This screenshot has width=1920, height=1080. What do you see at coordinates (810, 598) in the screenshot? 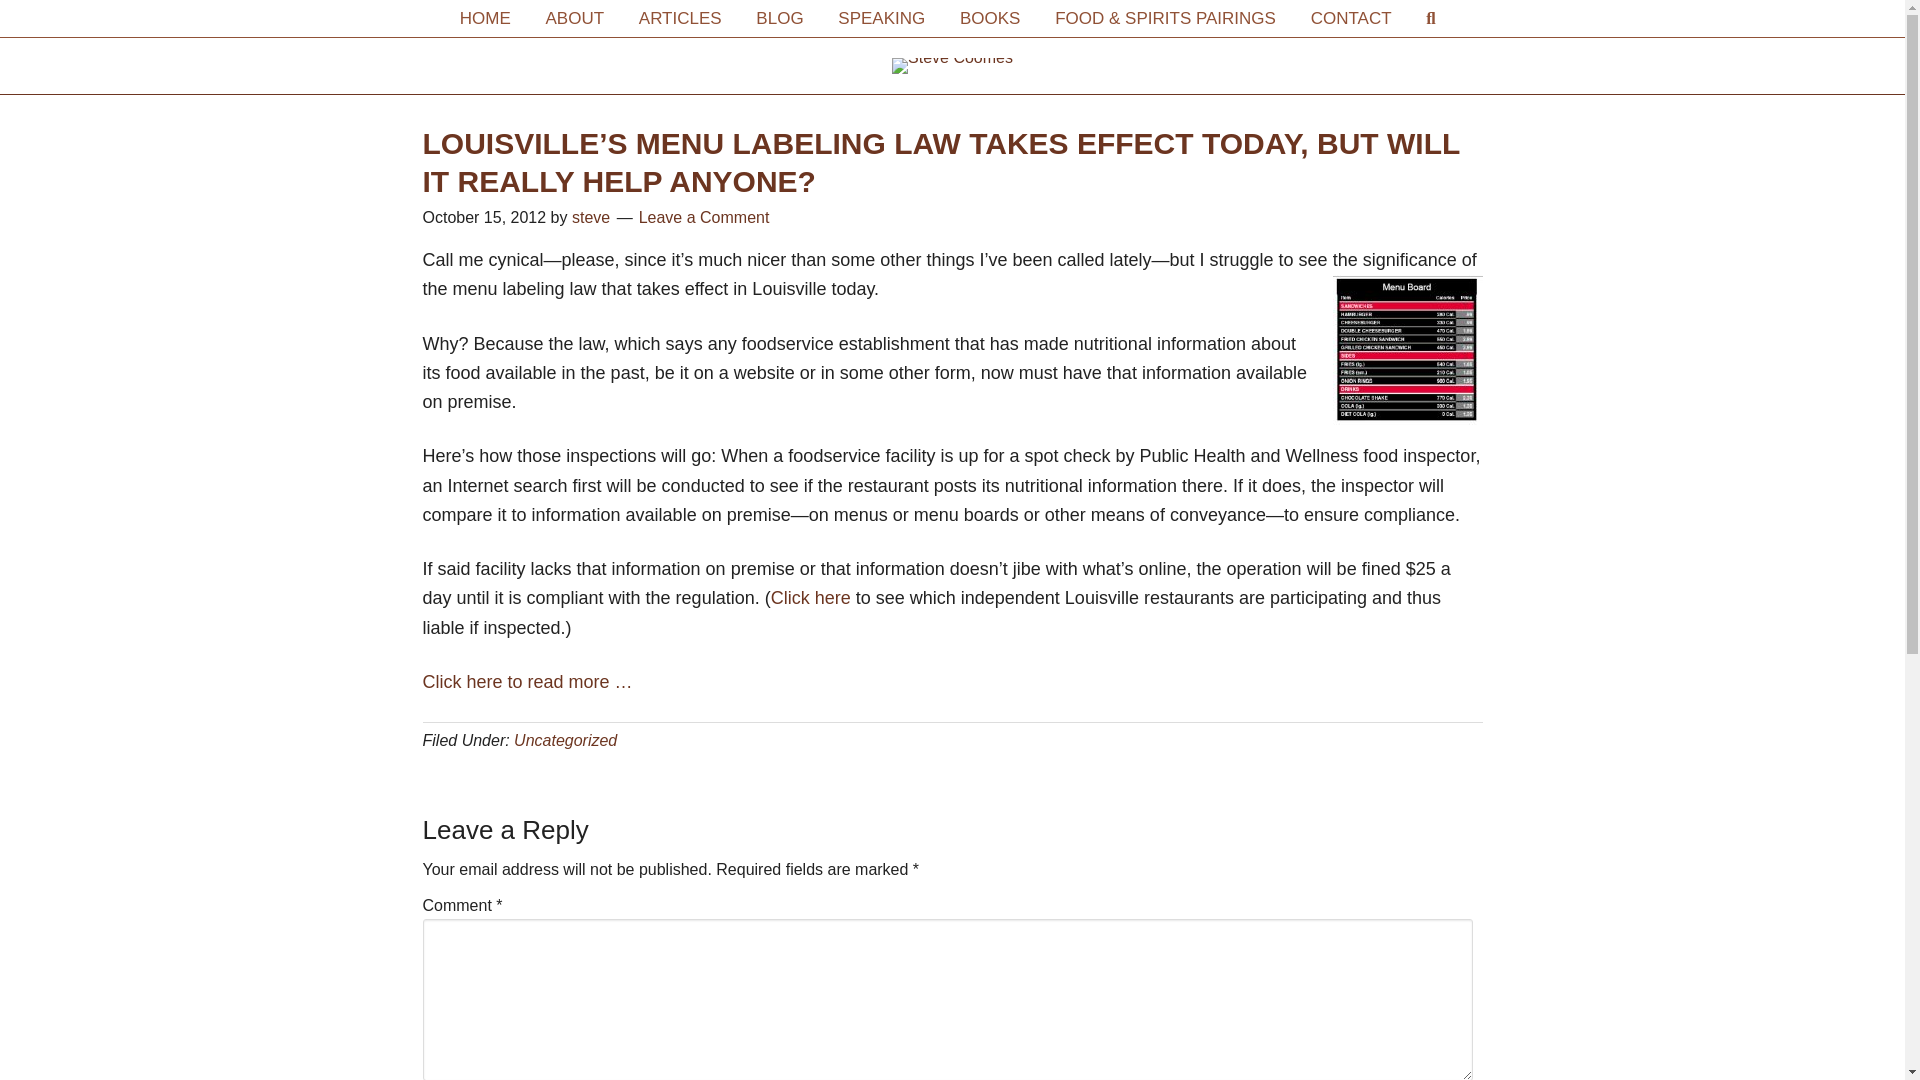
I see `Click here` at bounding box center [810, 598].